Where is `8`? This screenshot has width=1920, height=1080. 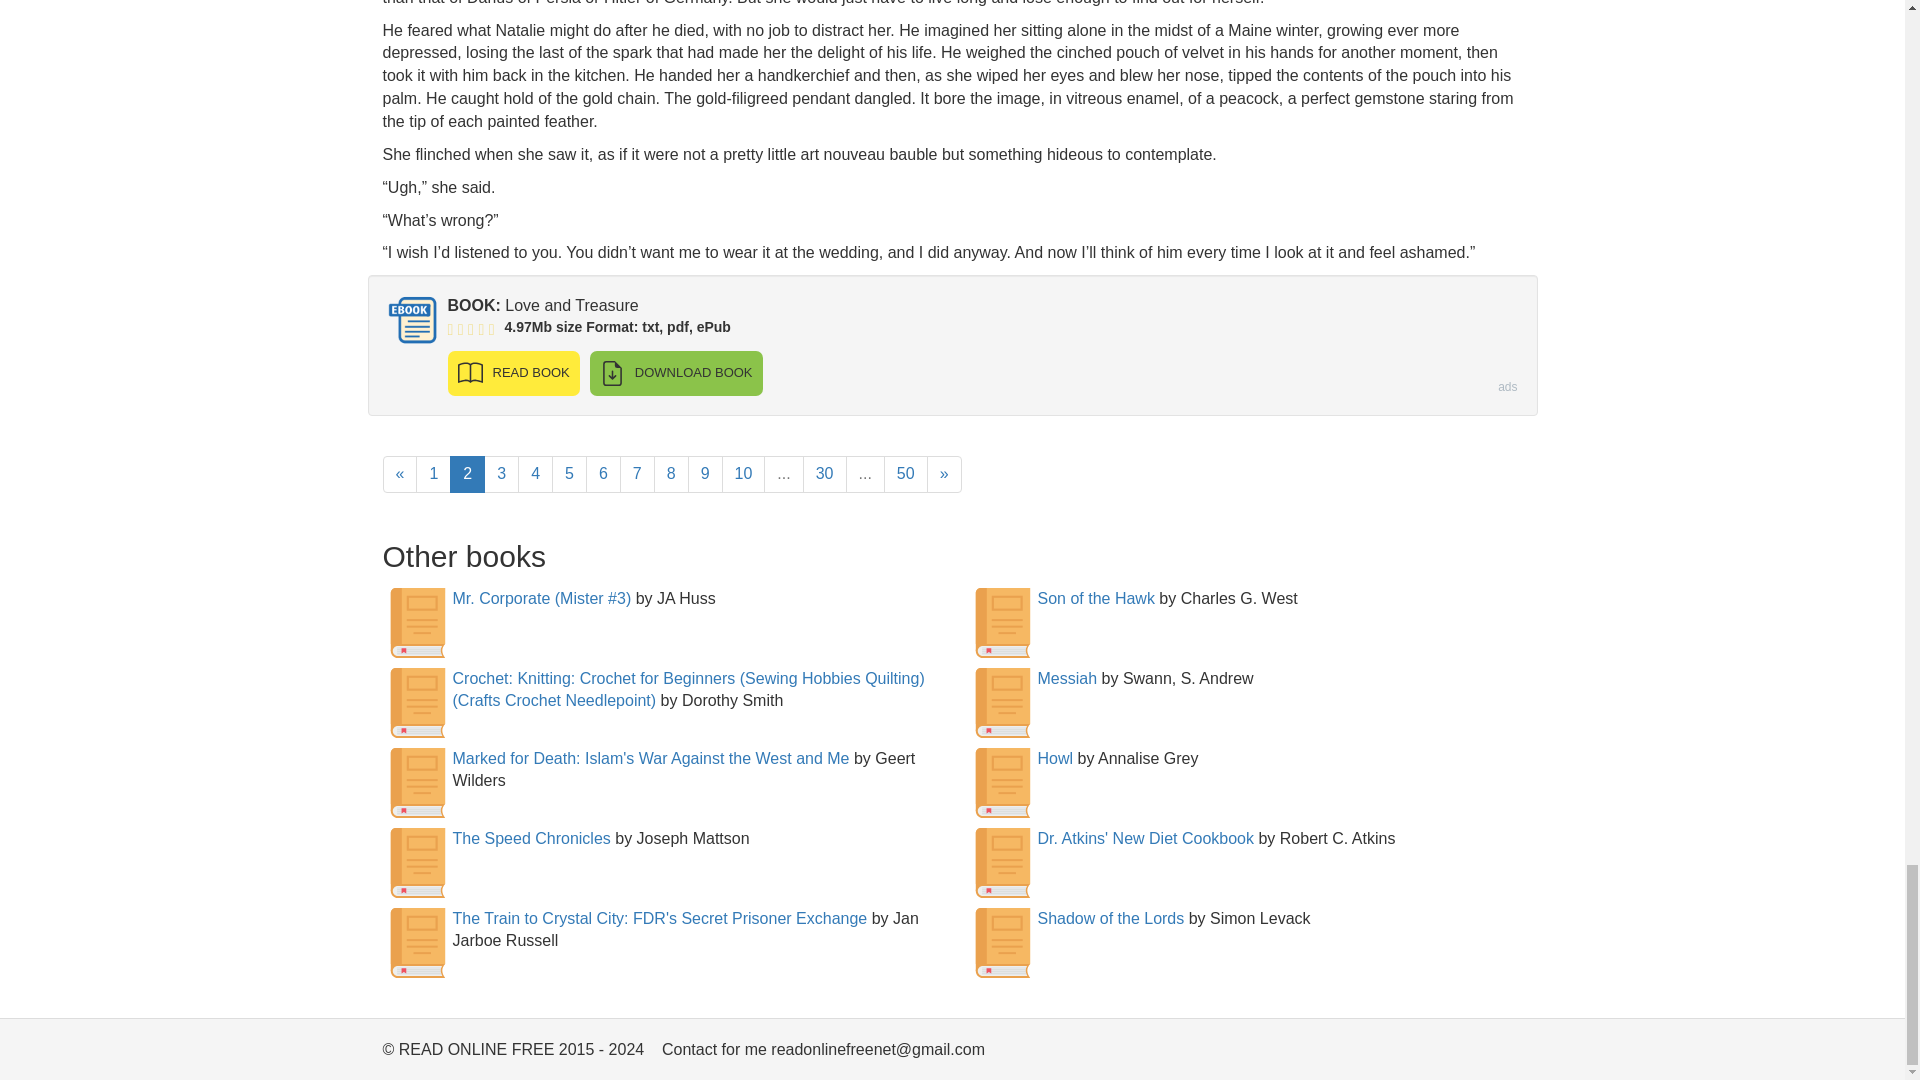 8 is located at coordinates (672, 474).